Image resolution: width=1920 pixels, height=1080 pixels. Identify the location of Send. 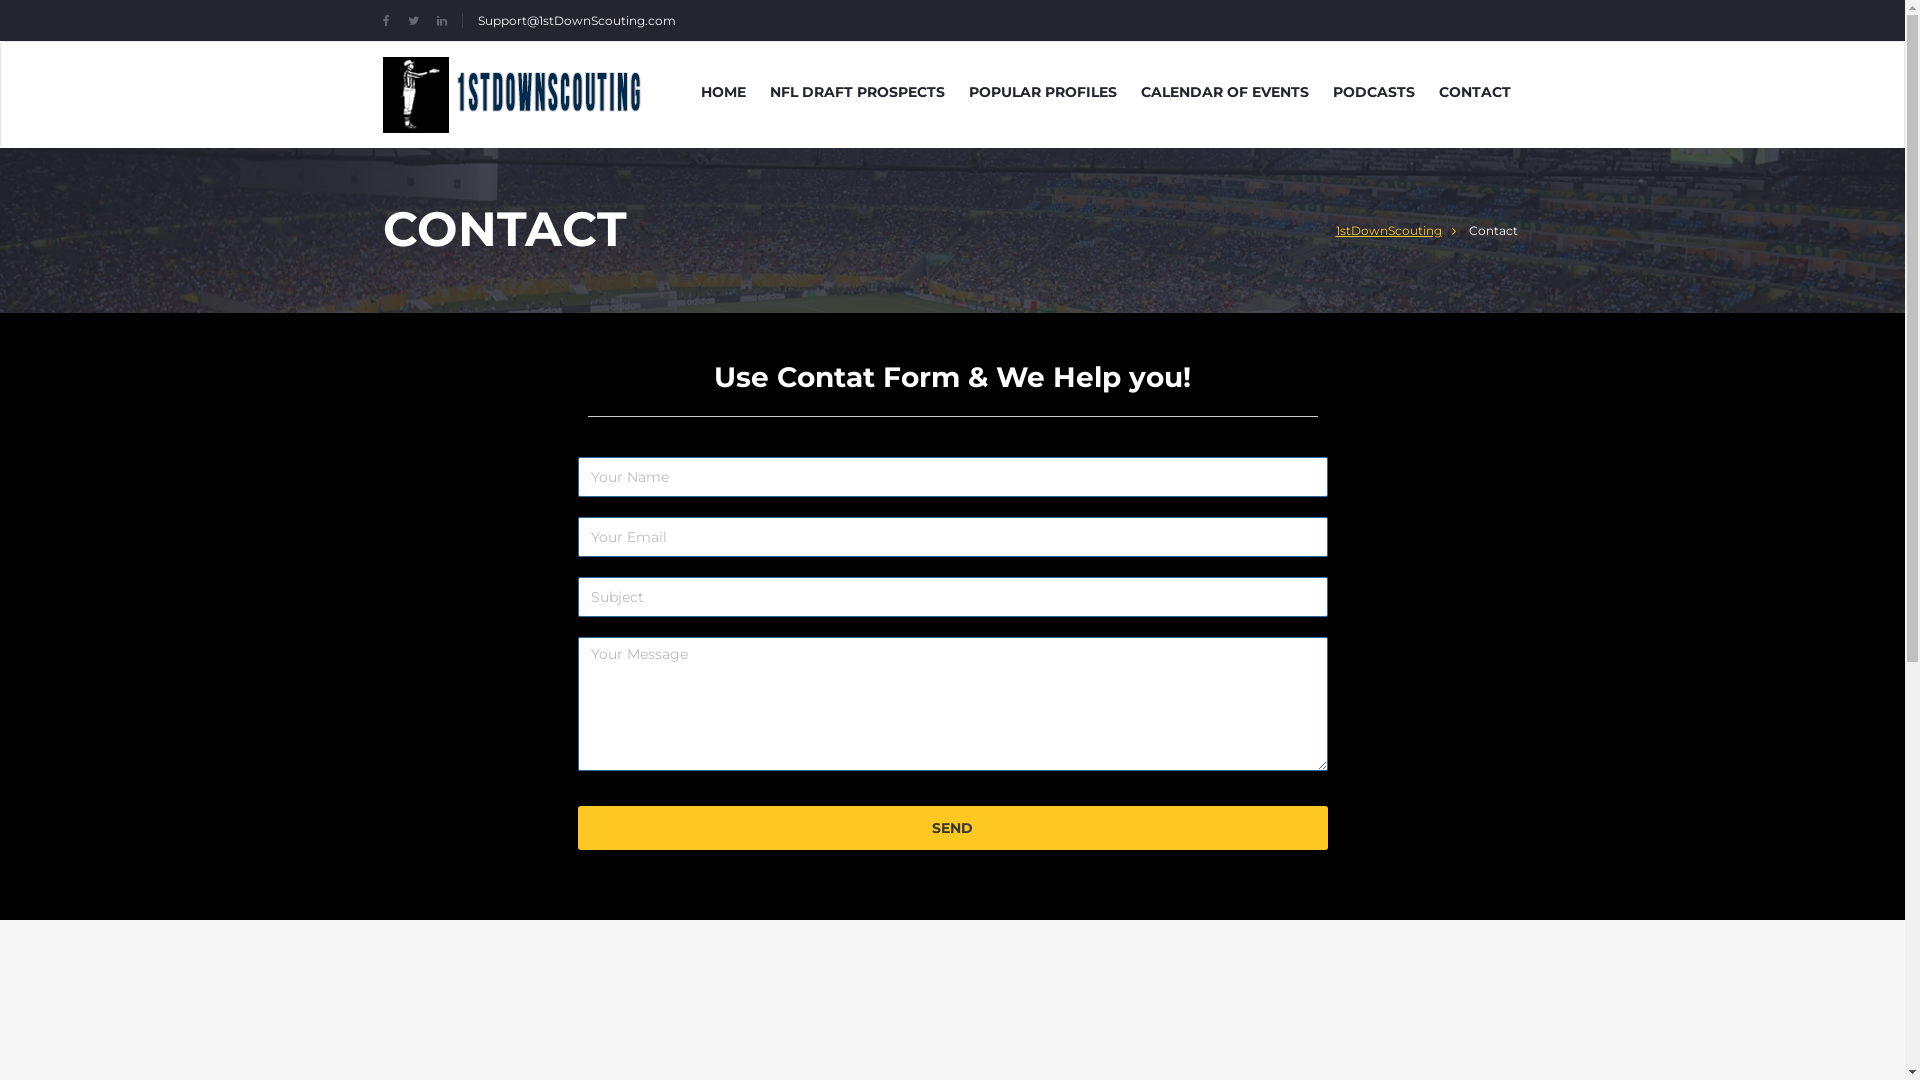
(953, 828).